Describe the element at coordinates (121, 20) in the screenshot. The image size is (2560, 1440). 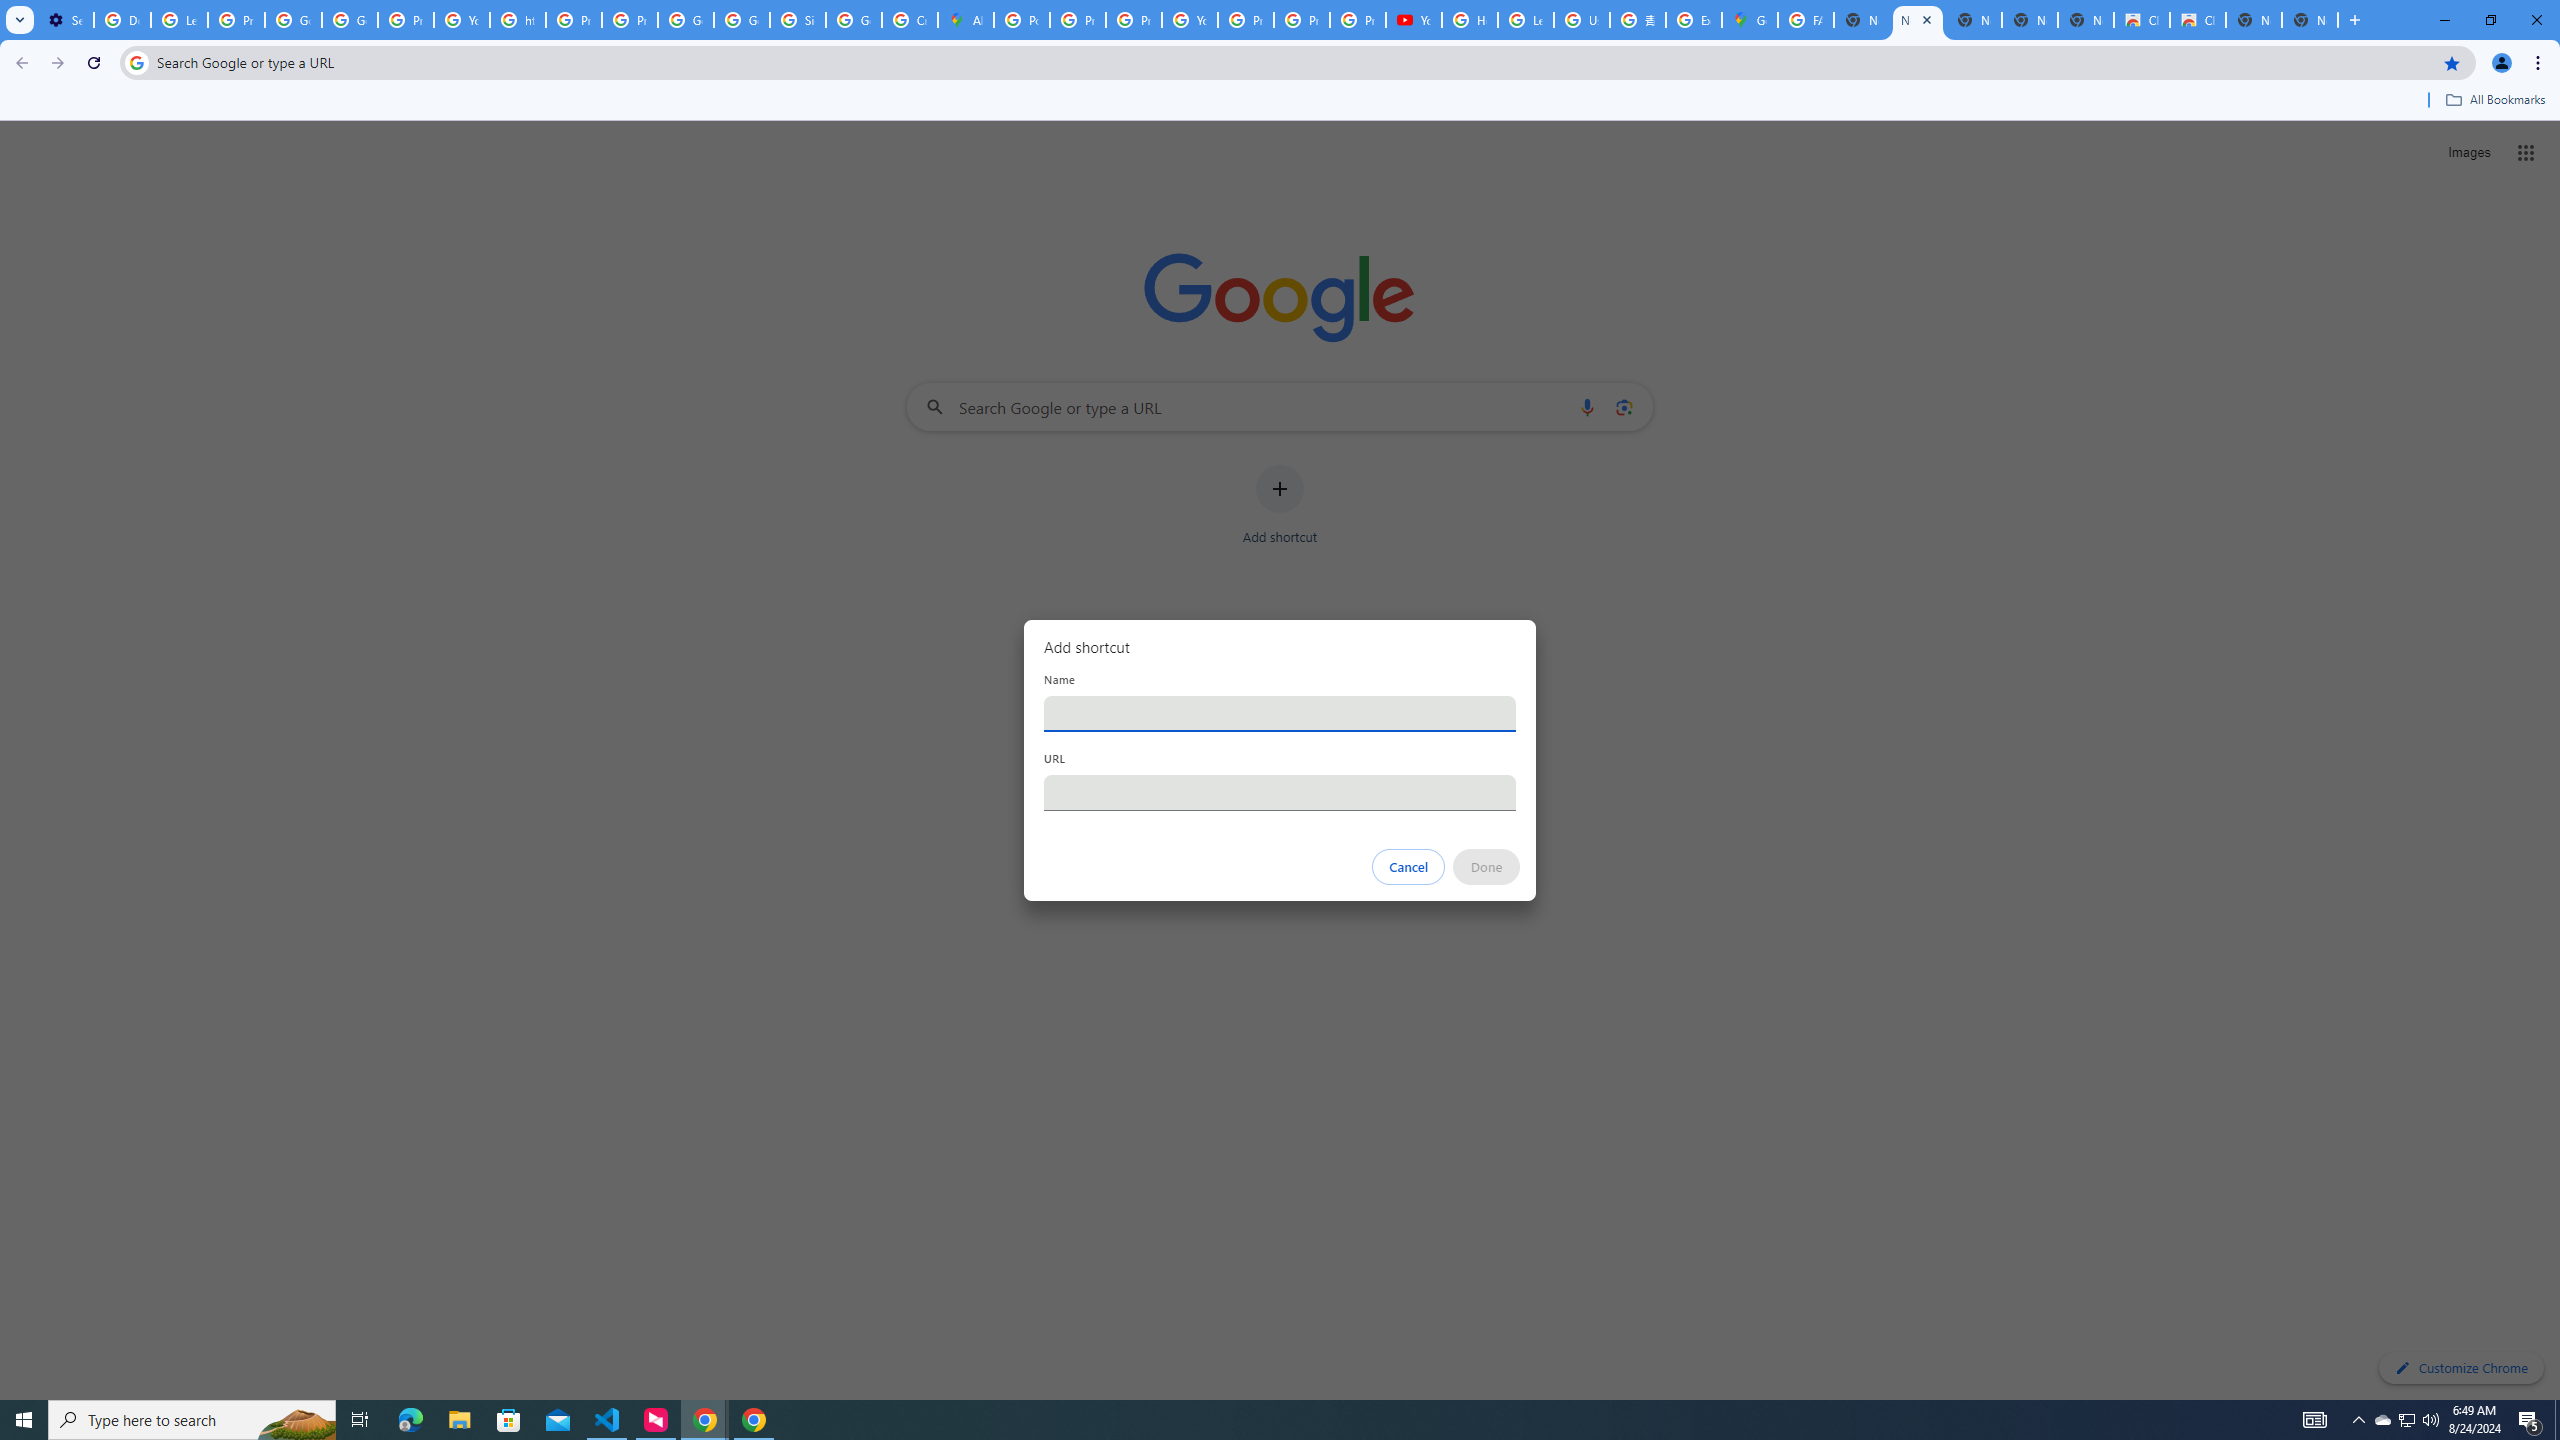
I see `Delete photos & videos - Computer - Google Photos Help` at that location.